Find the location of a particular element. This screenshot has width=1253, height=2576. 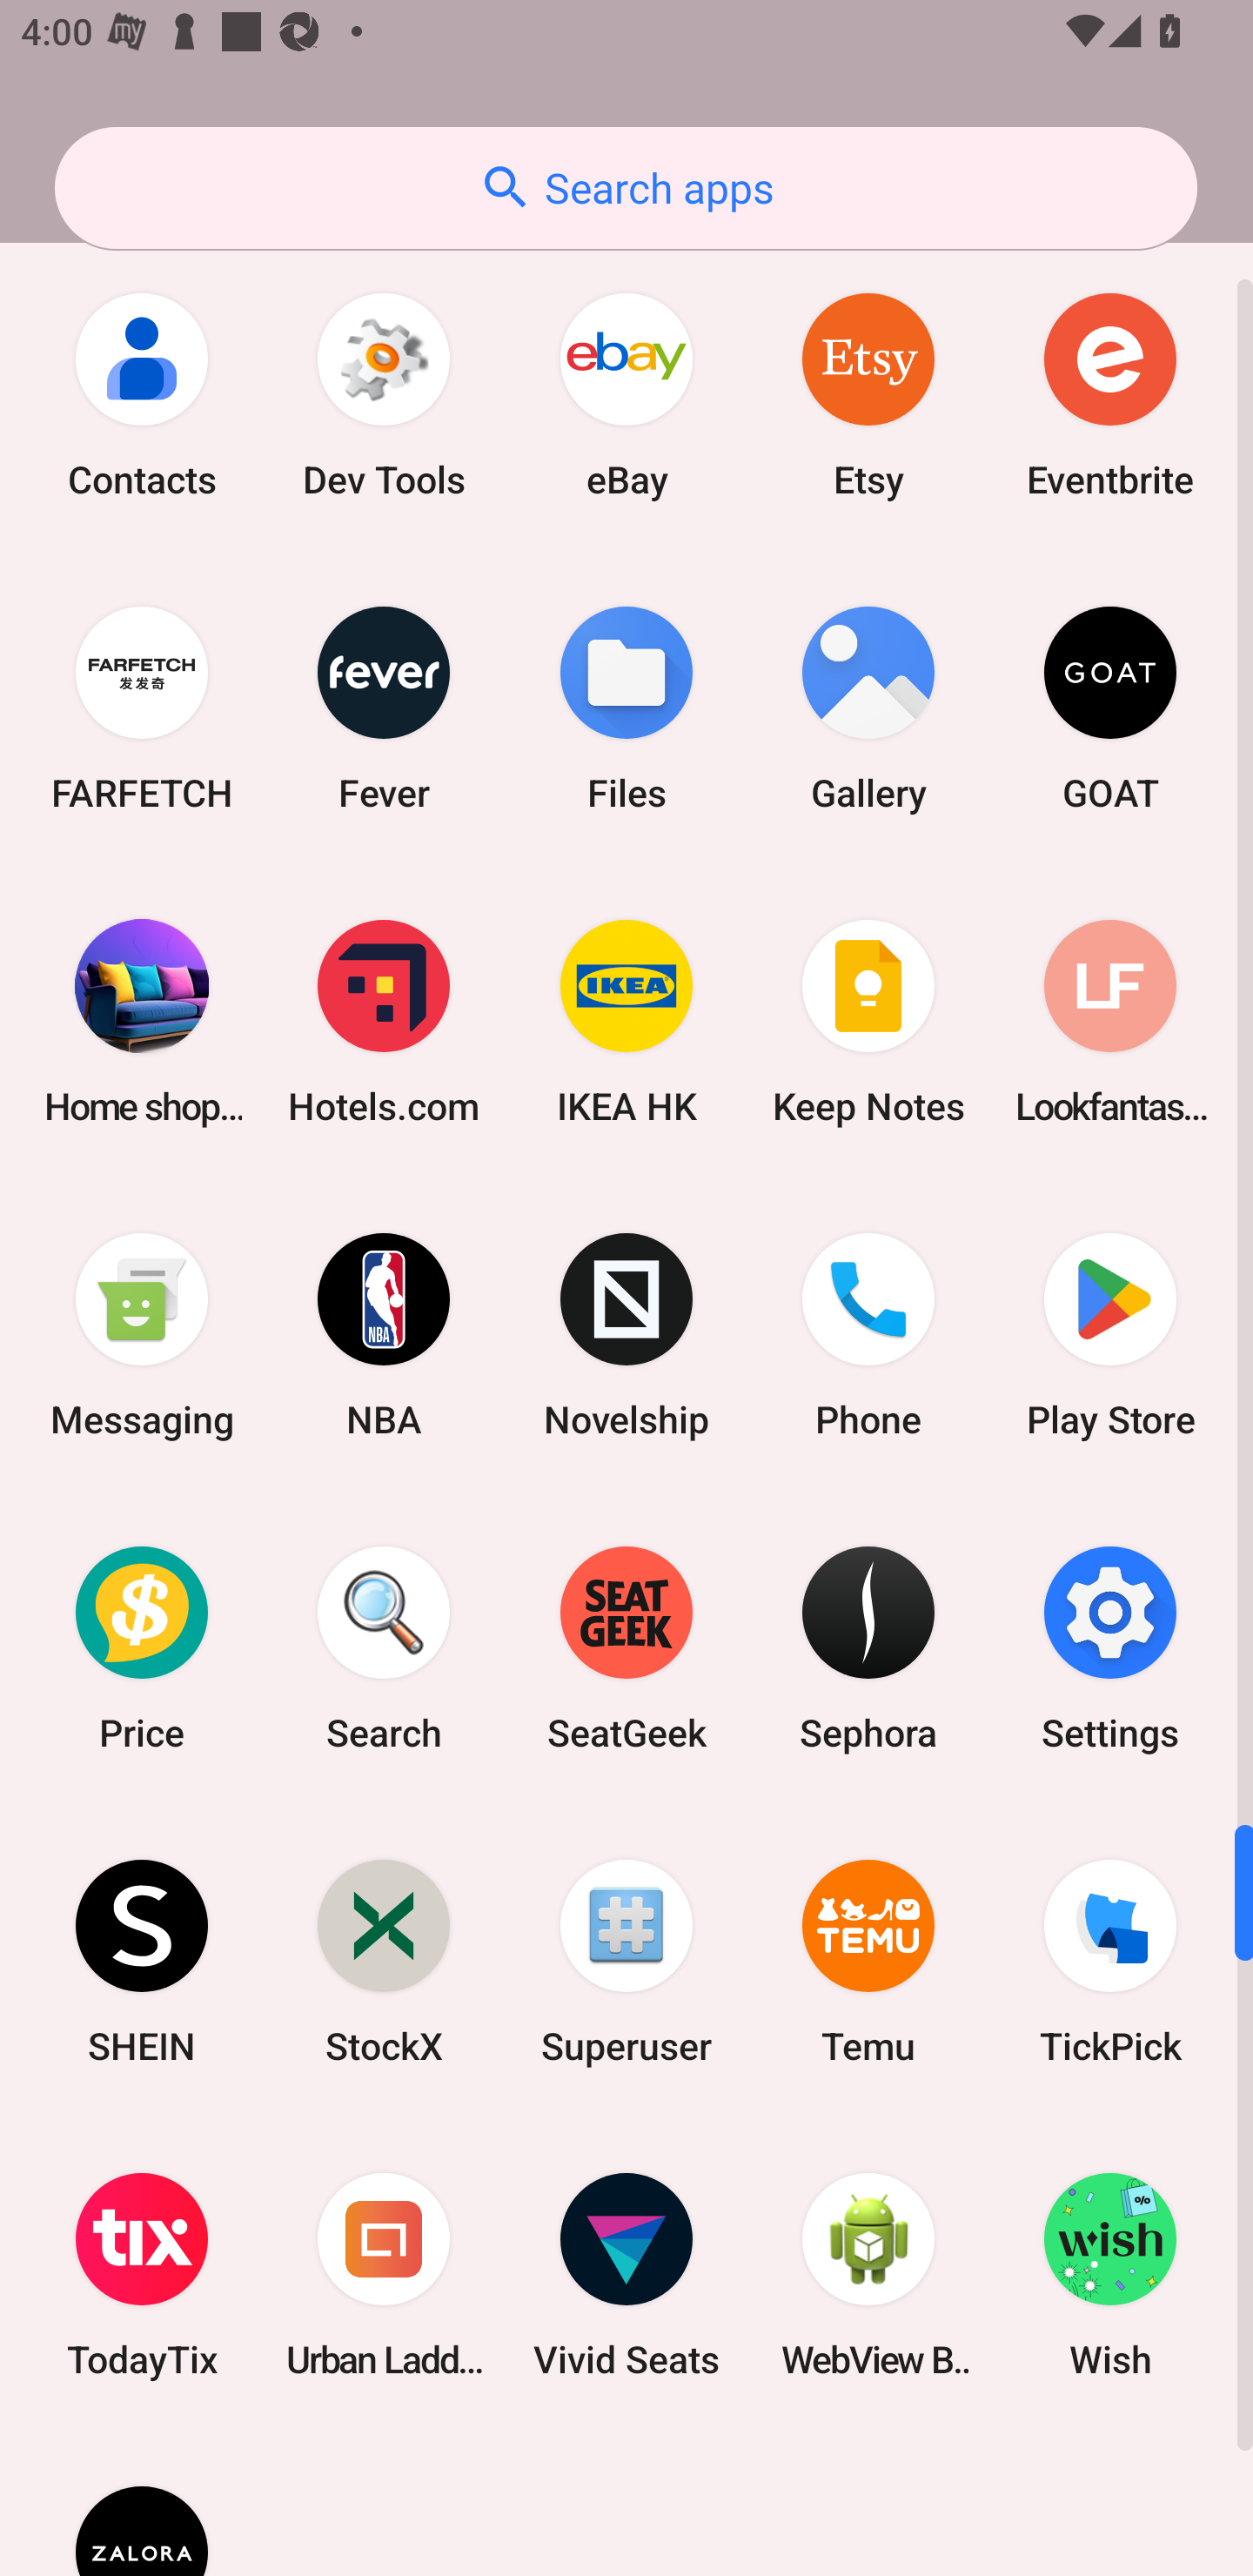

Files is located at coordinates (626, 708).